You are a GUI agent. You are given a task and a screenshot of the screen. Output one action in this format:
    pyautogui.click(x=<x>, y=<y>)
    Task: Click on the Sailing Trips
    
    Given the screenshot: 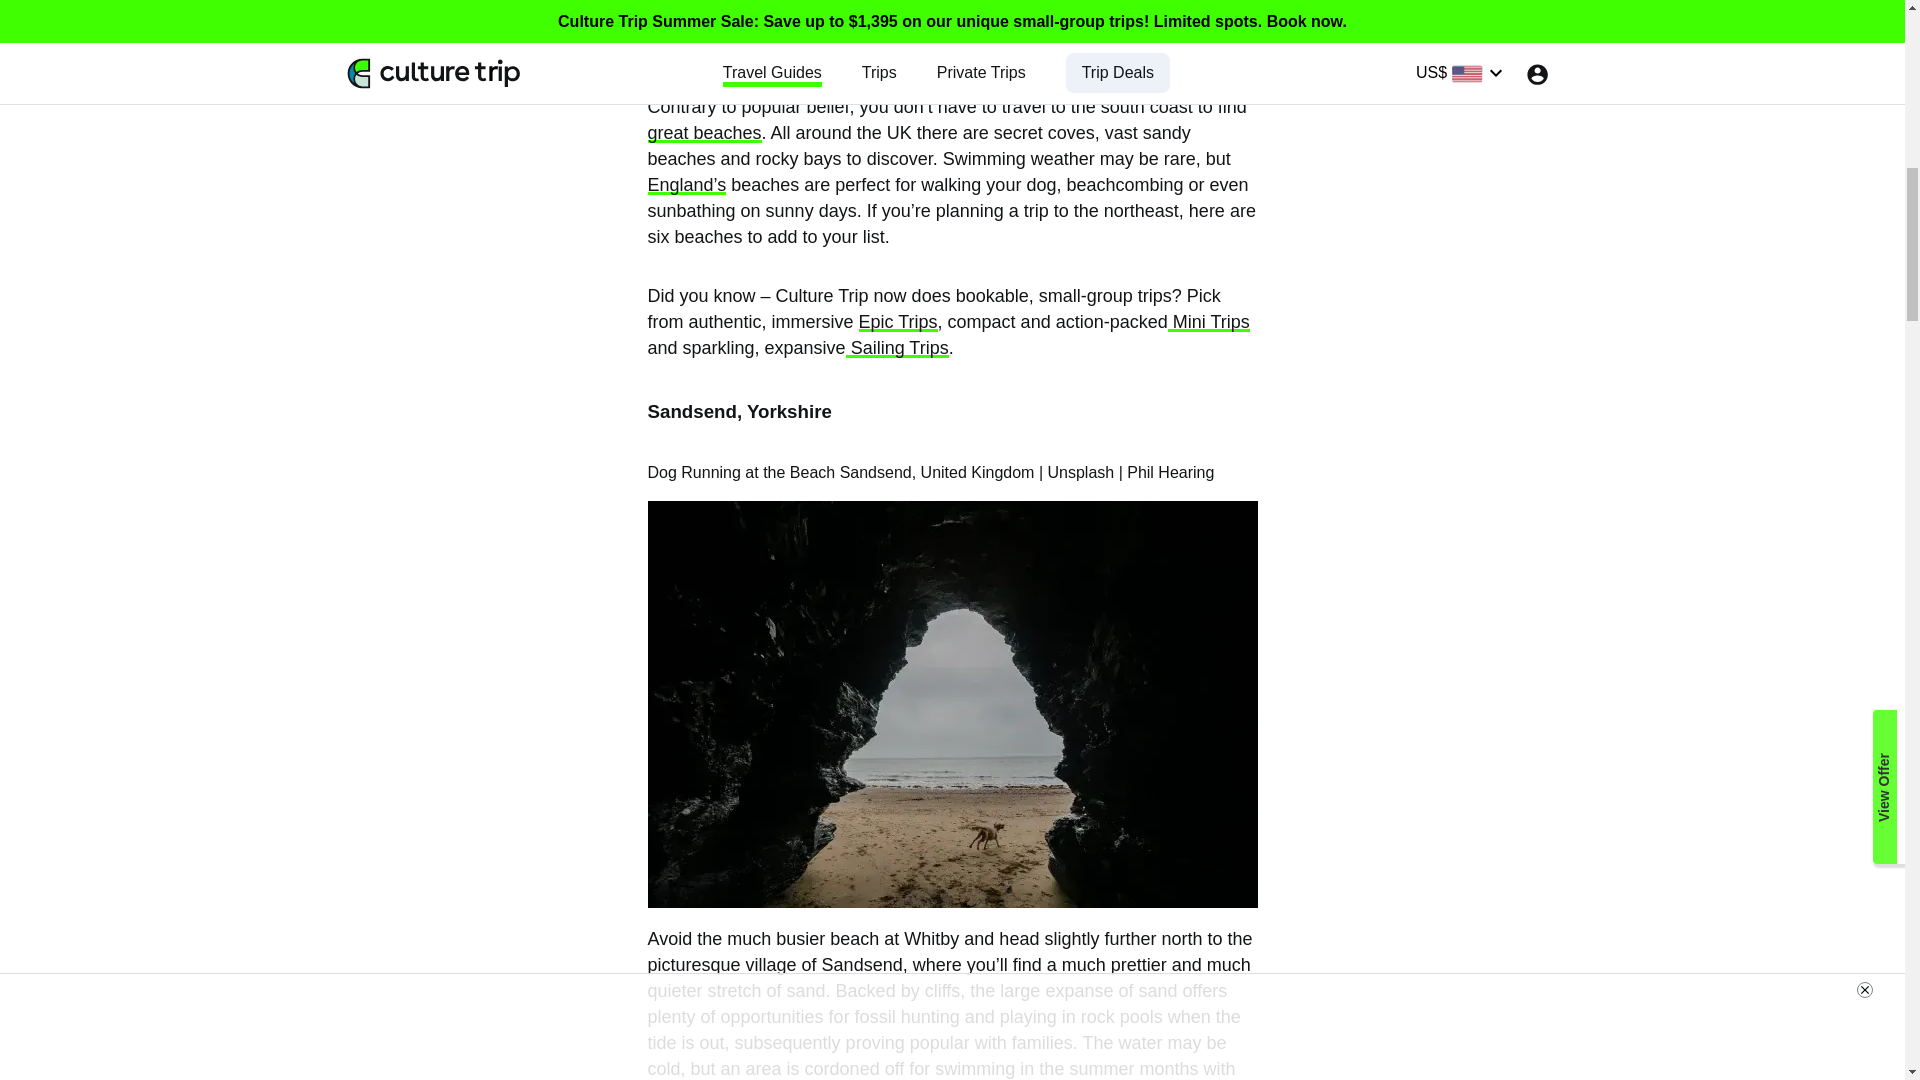 What is the action you would take?
    pyautogui.click(x=897, y=348)
    